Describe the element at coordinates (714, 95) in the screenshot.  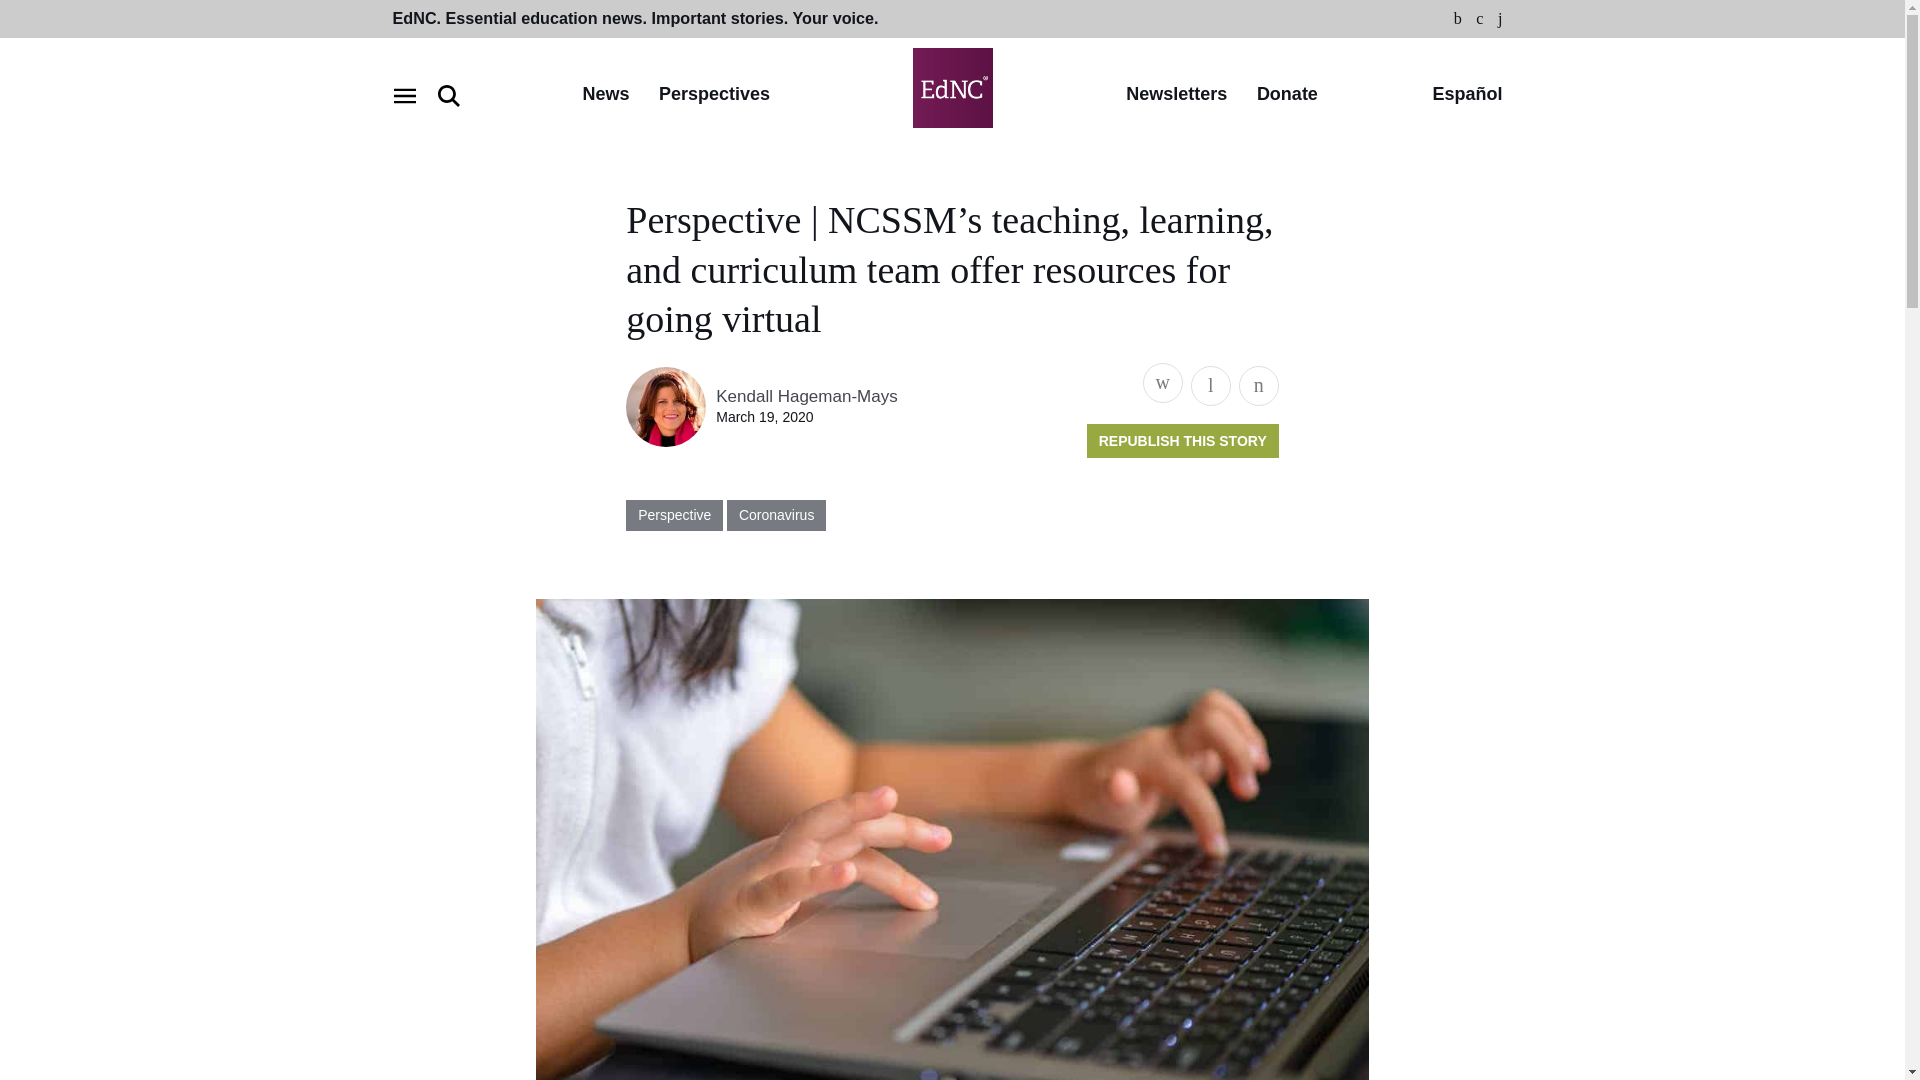
I see `Perspectives` at that location.